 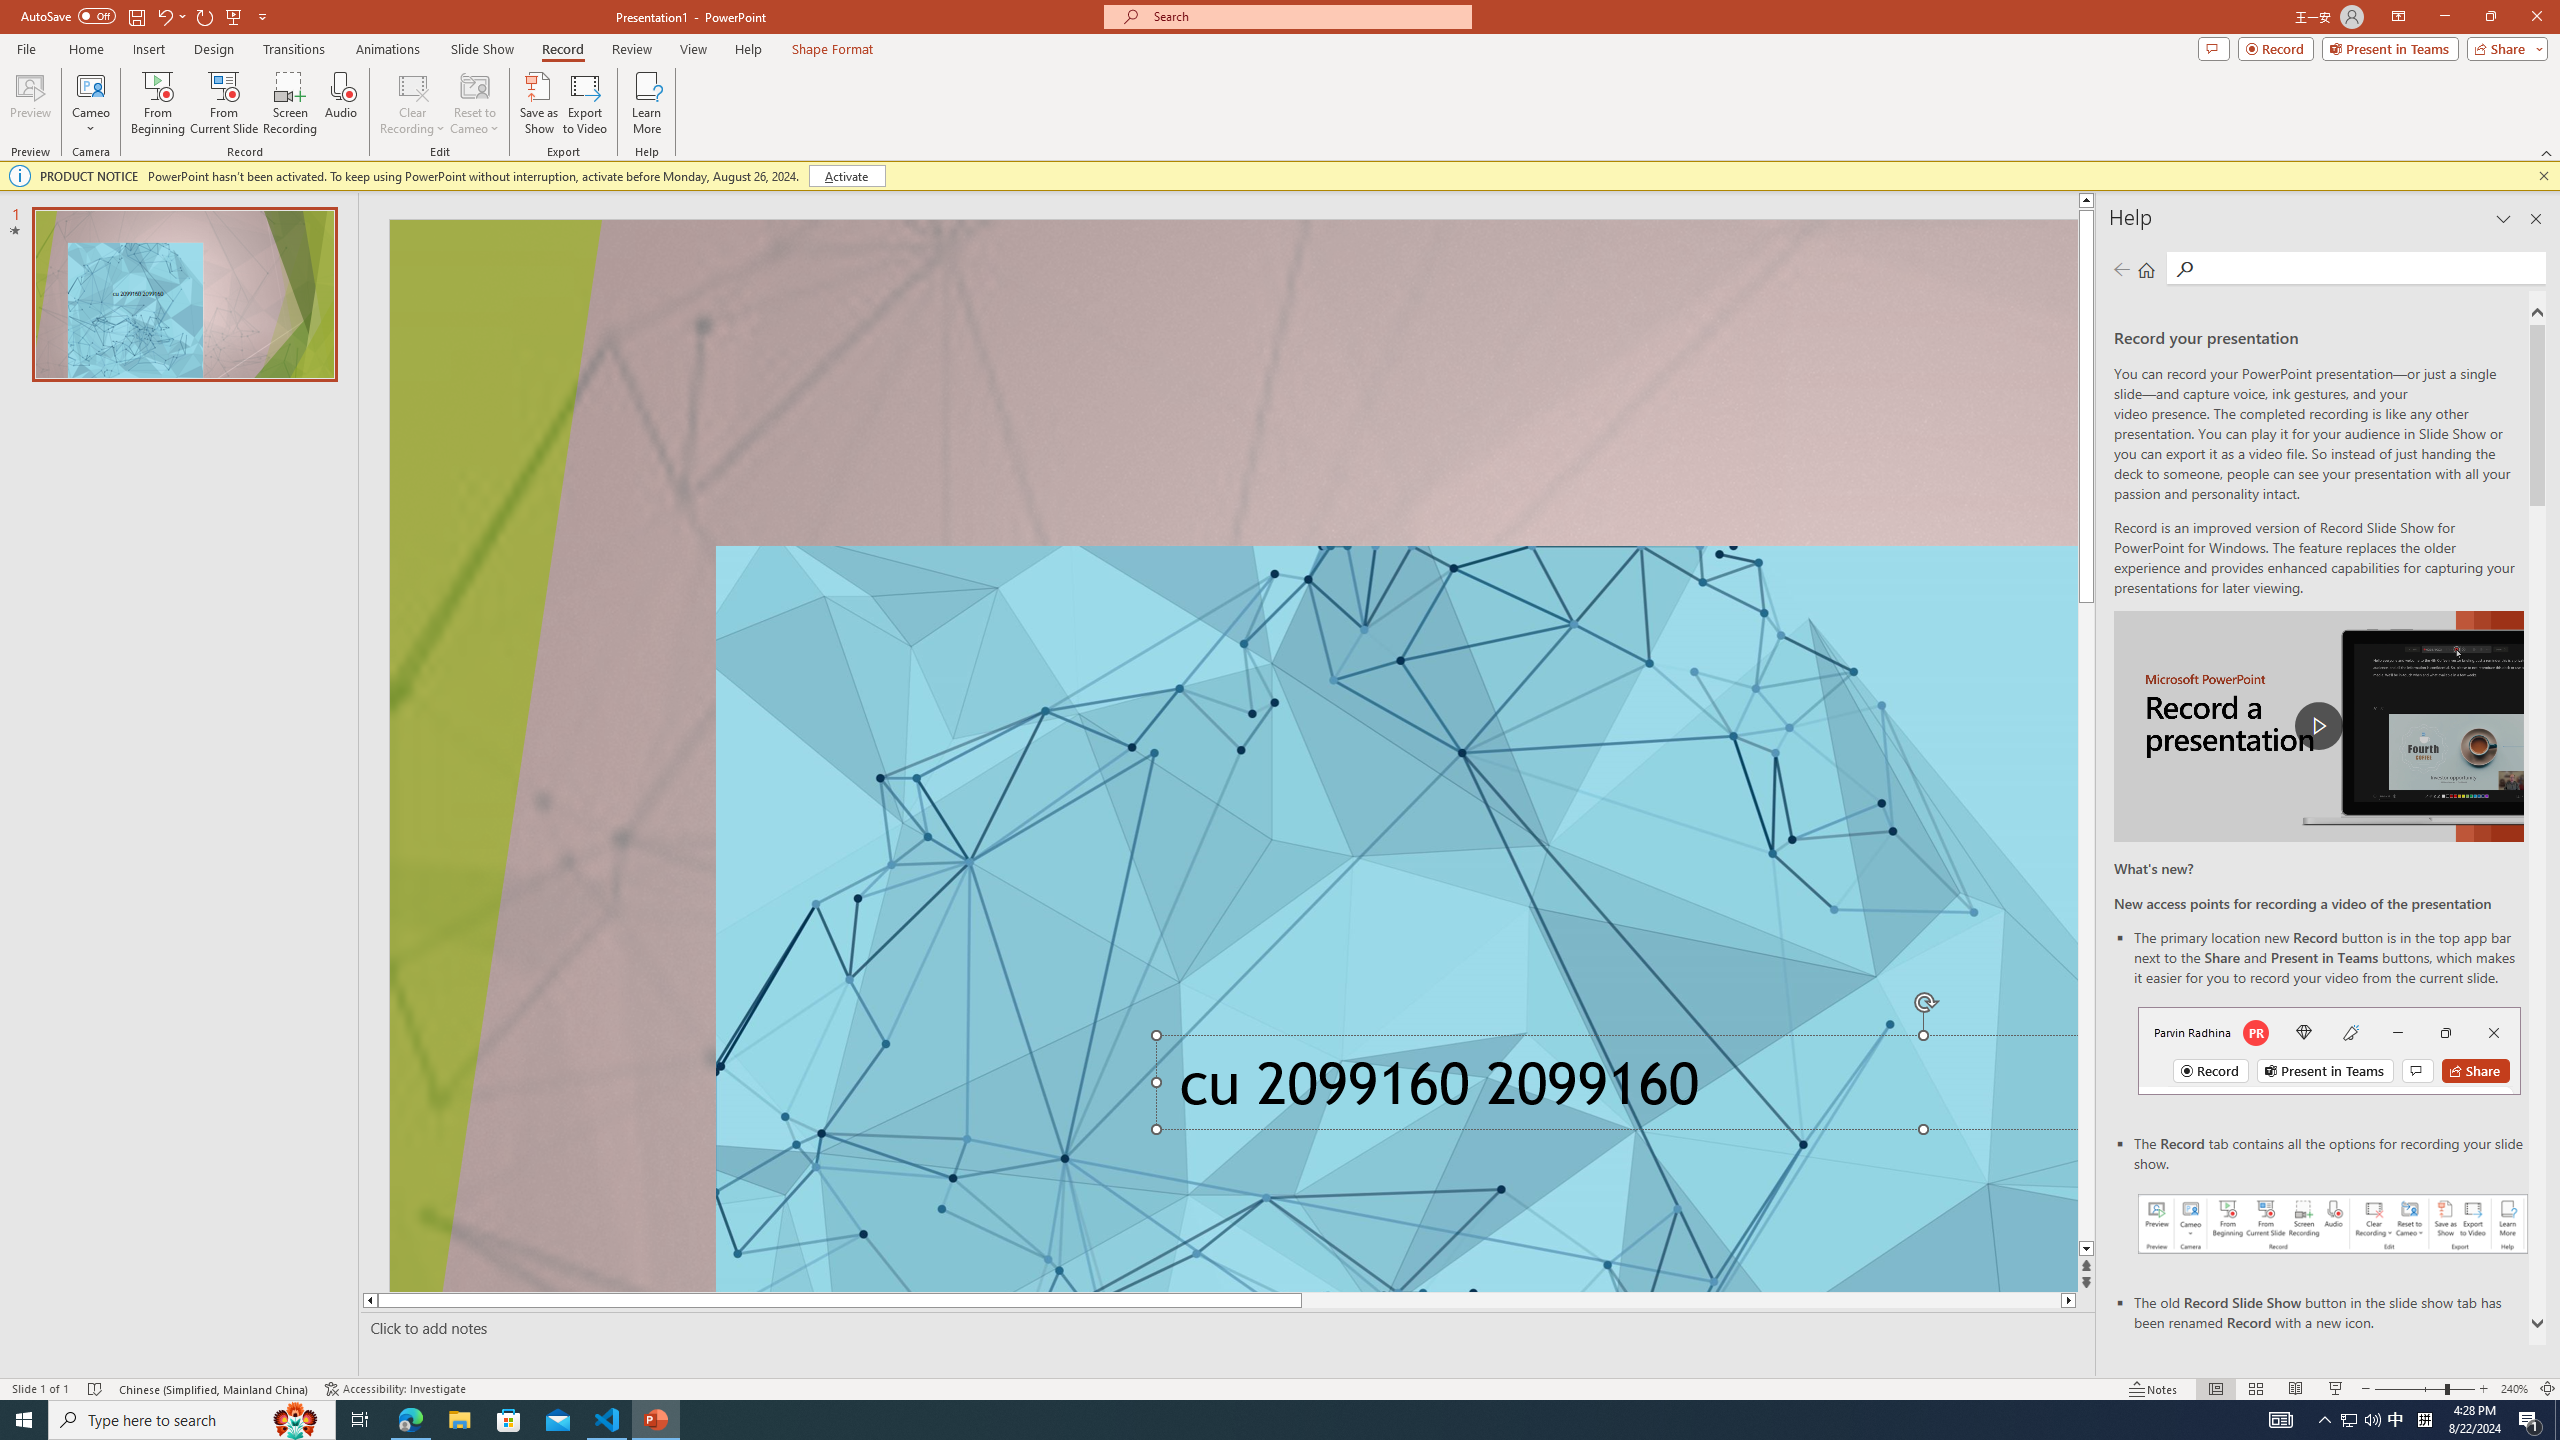 I want to click on Home, so click(x=2146, y=269).